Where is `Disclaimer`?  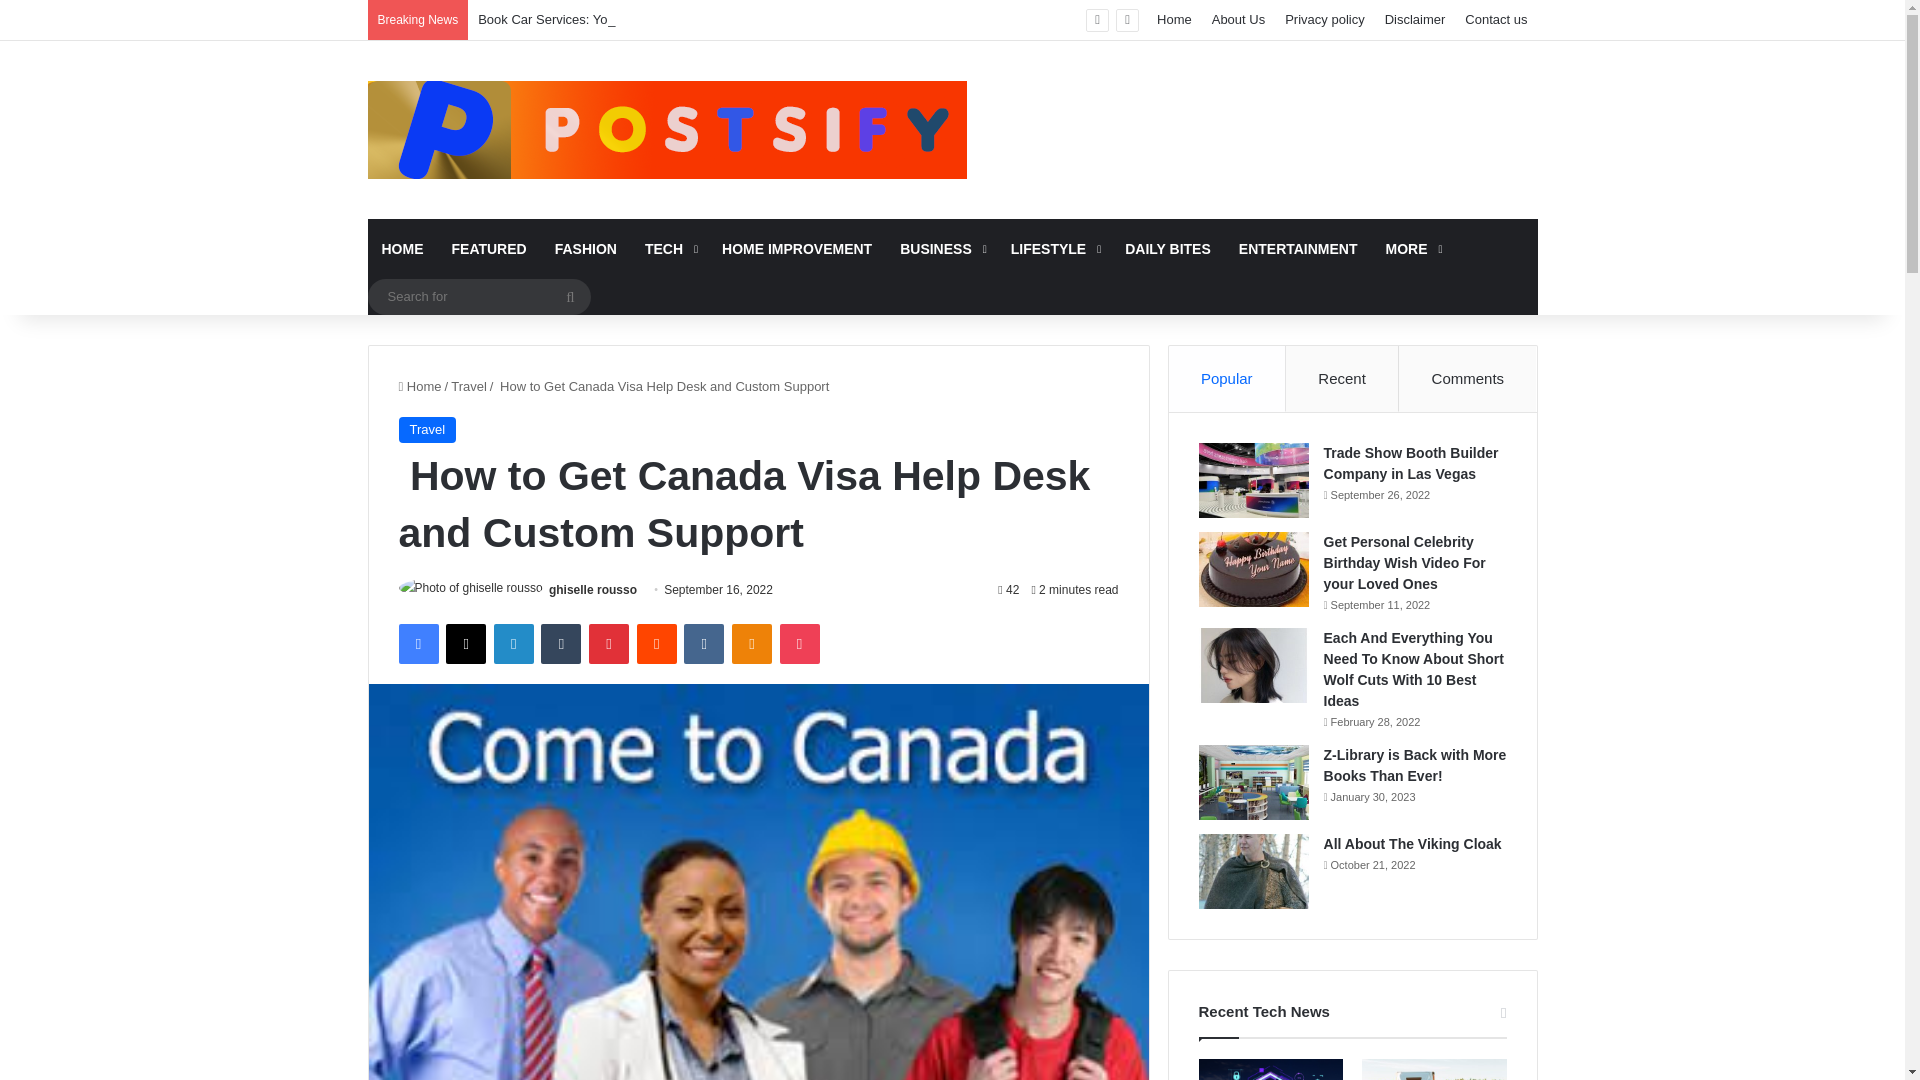
Disclaimer is located at coordinates (1414, 20).